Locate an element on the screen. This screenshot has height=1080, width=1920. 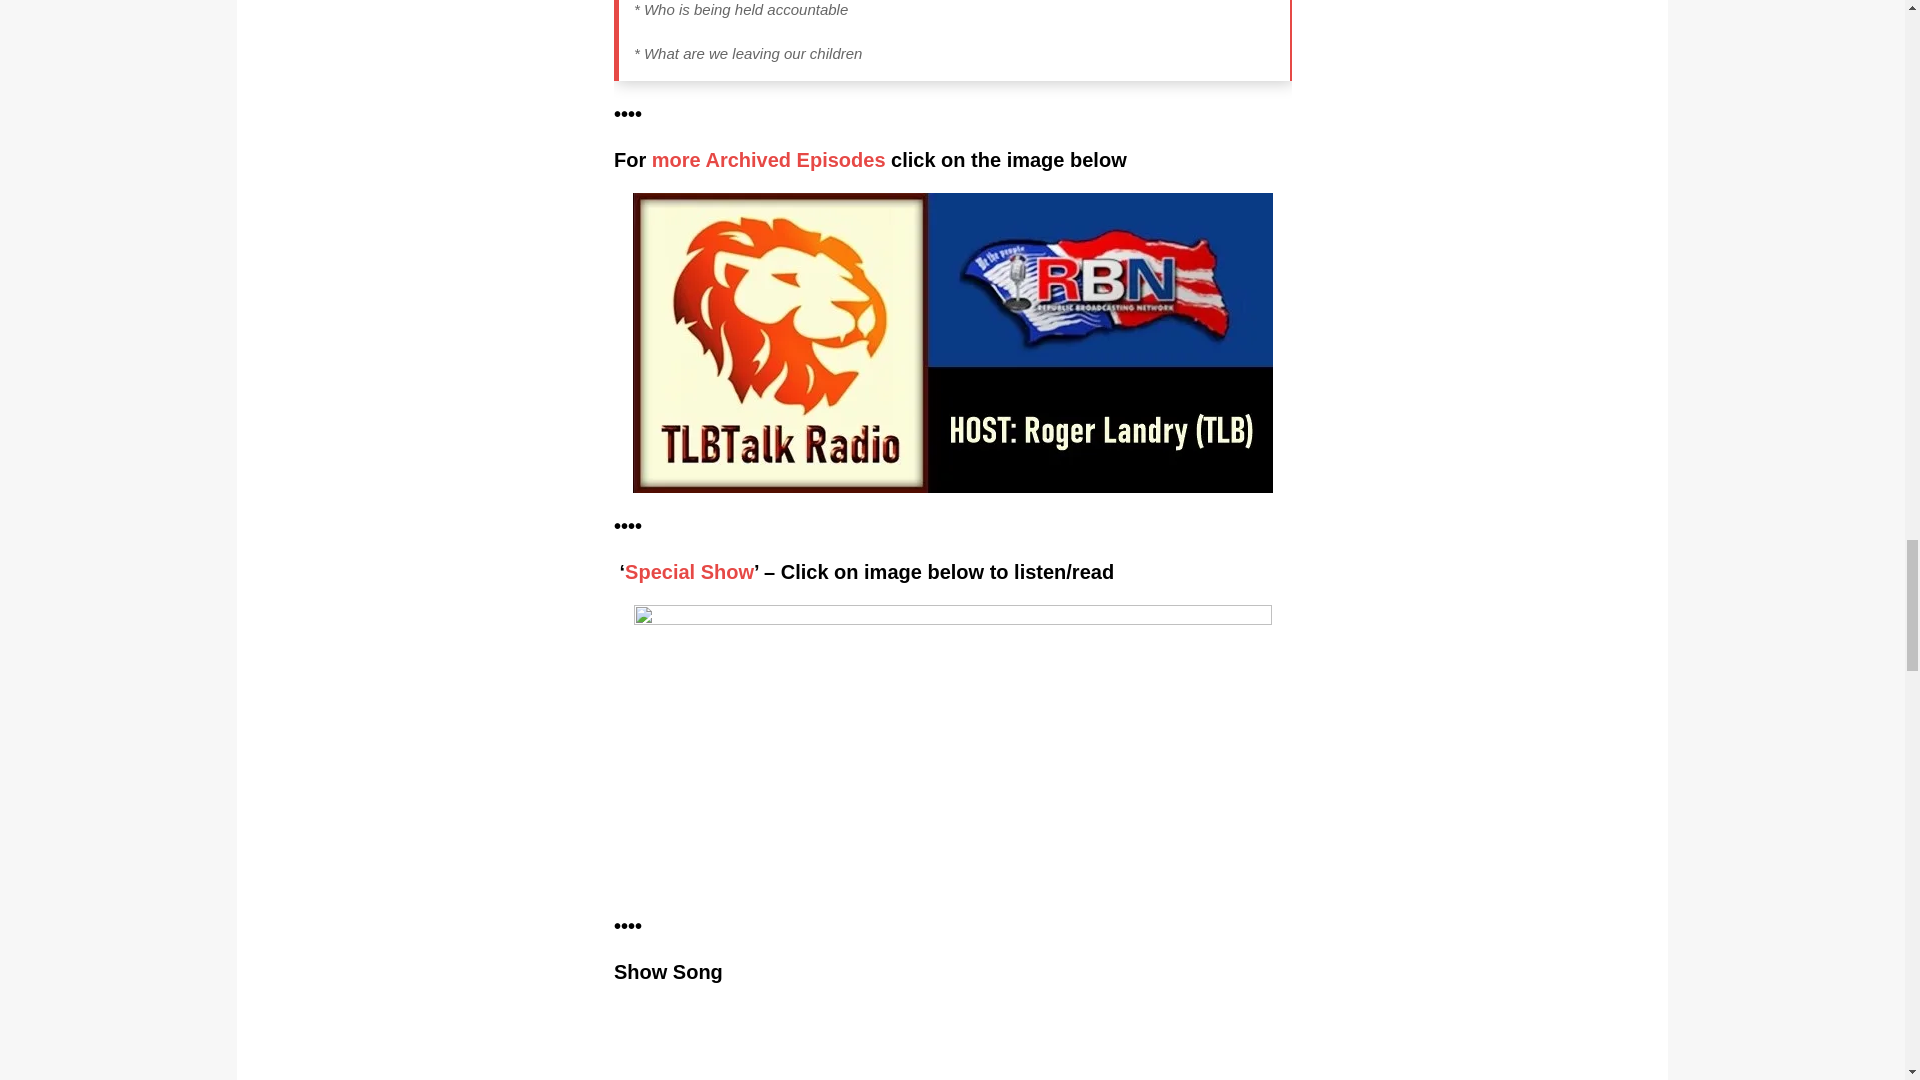
YouTube video player is located at coordinates (953, 1042).